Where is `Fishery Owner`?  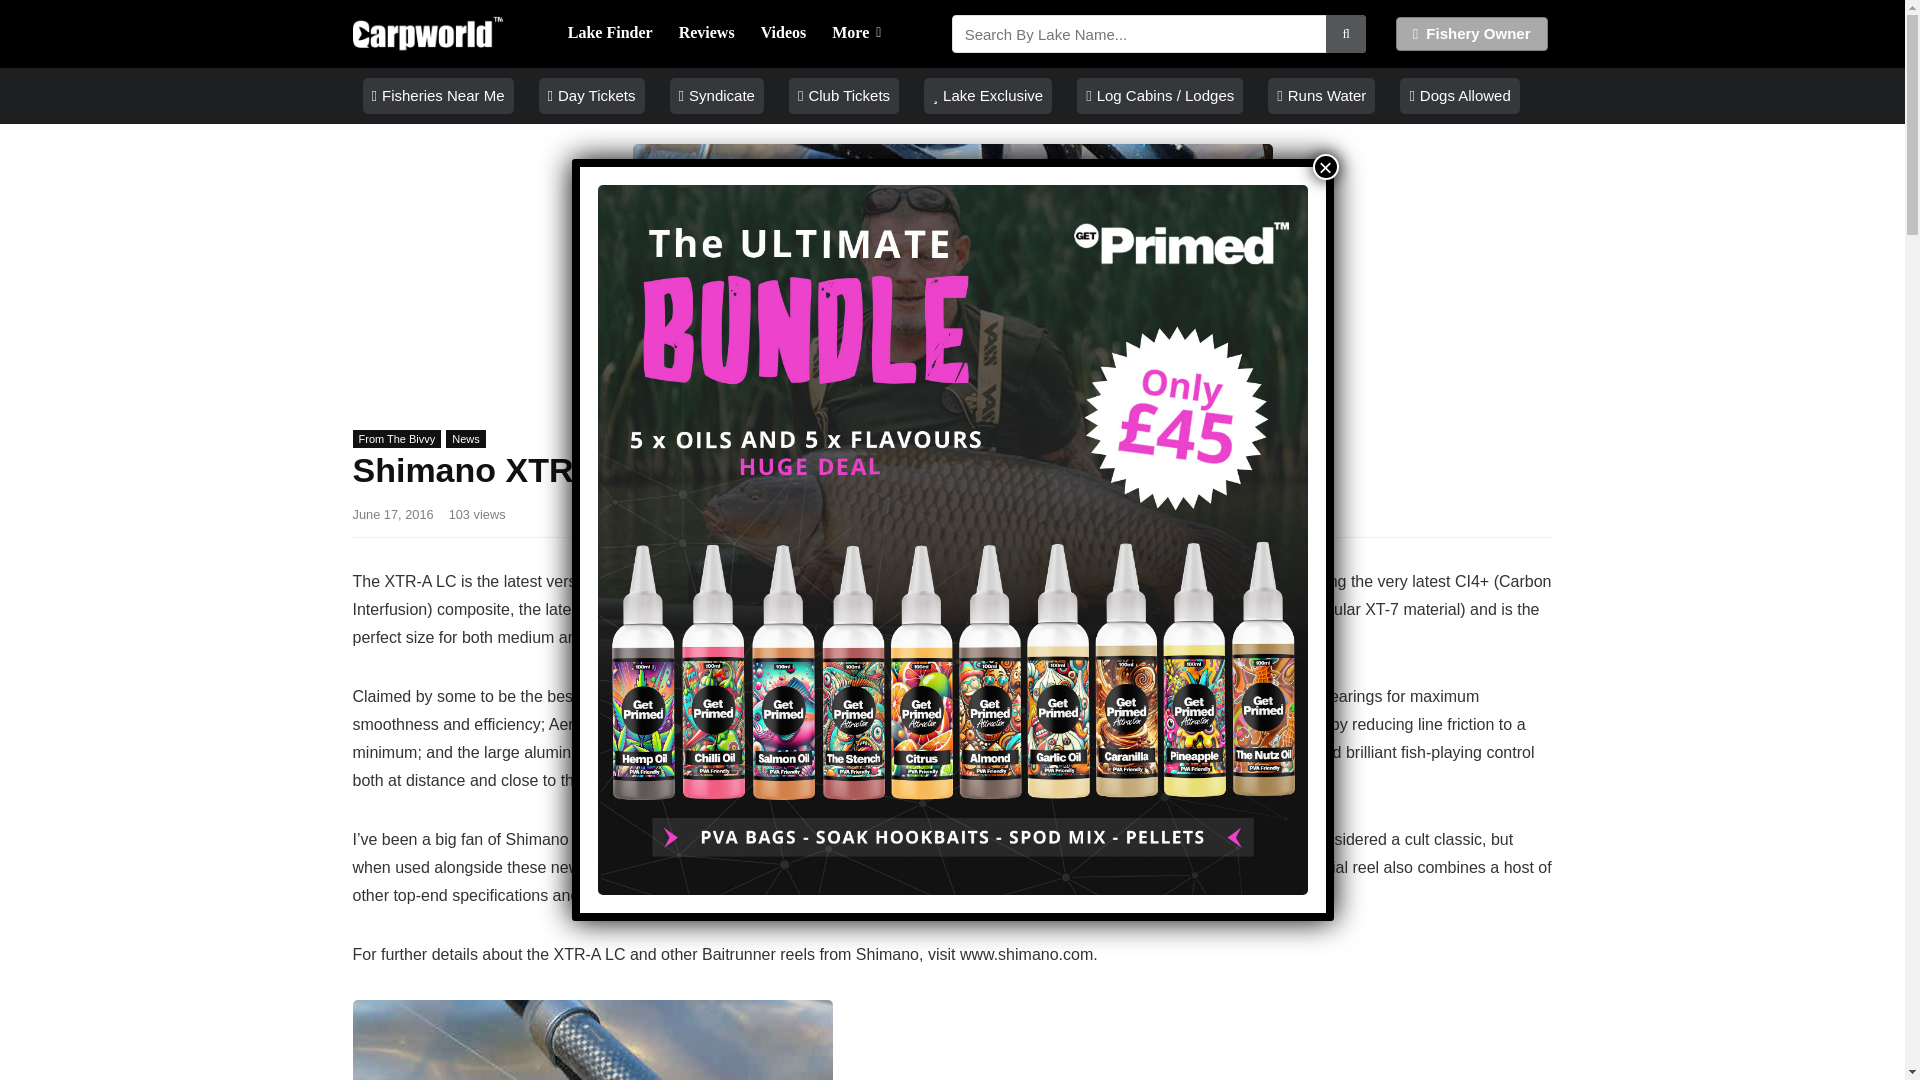 Fishery Owner is located at coordinates (1471, 34).